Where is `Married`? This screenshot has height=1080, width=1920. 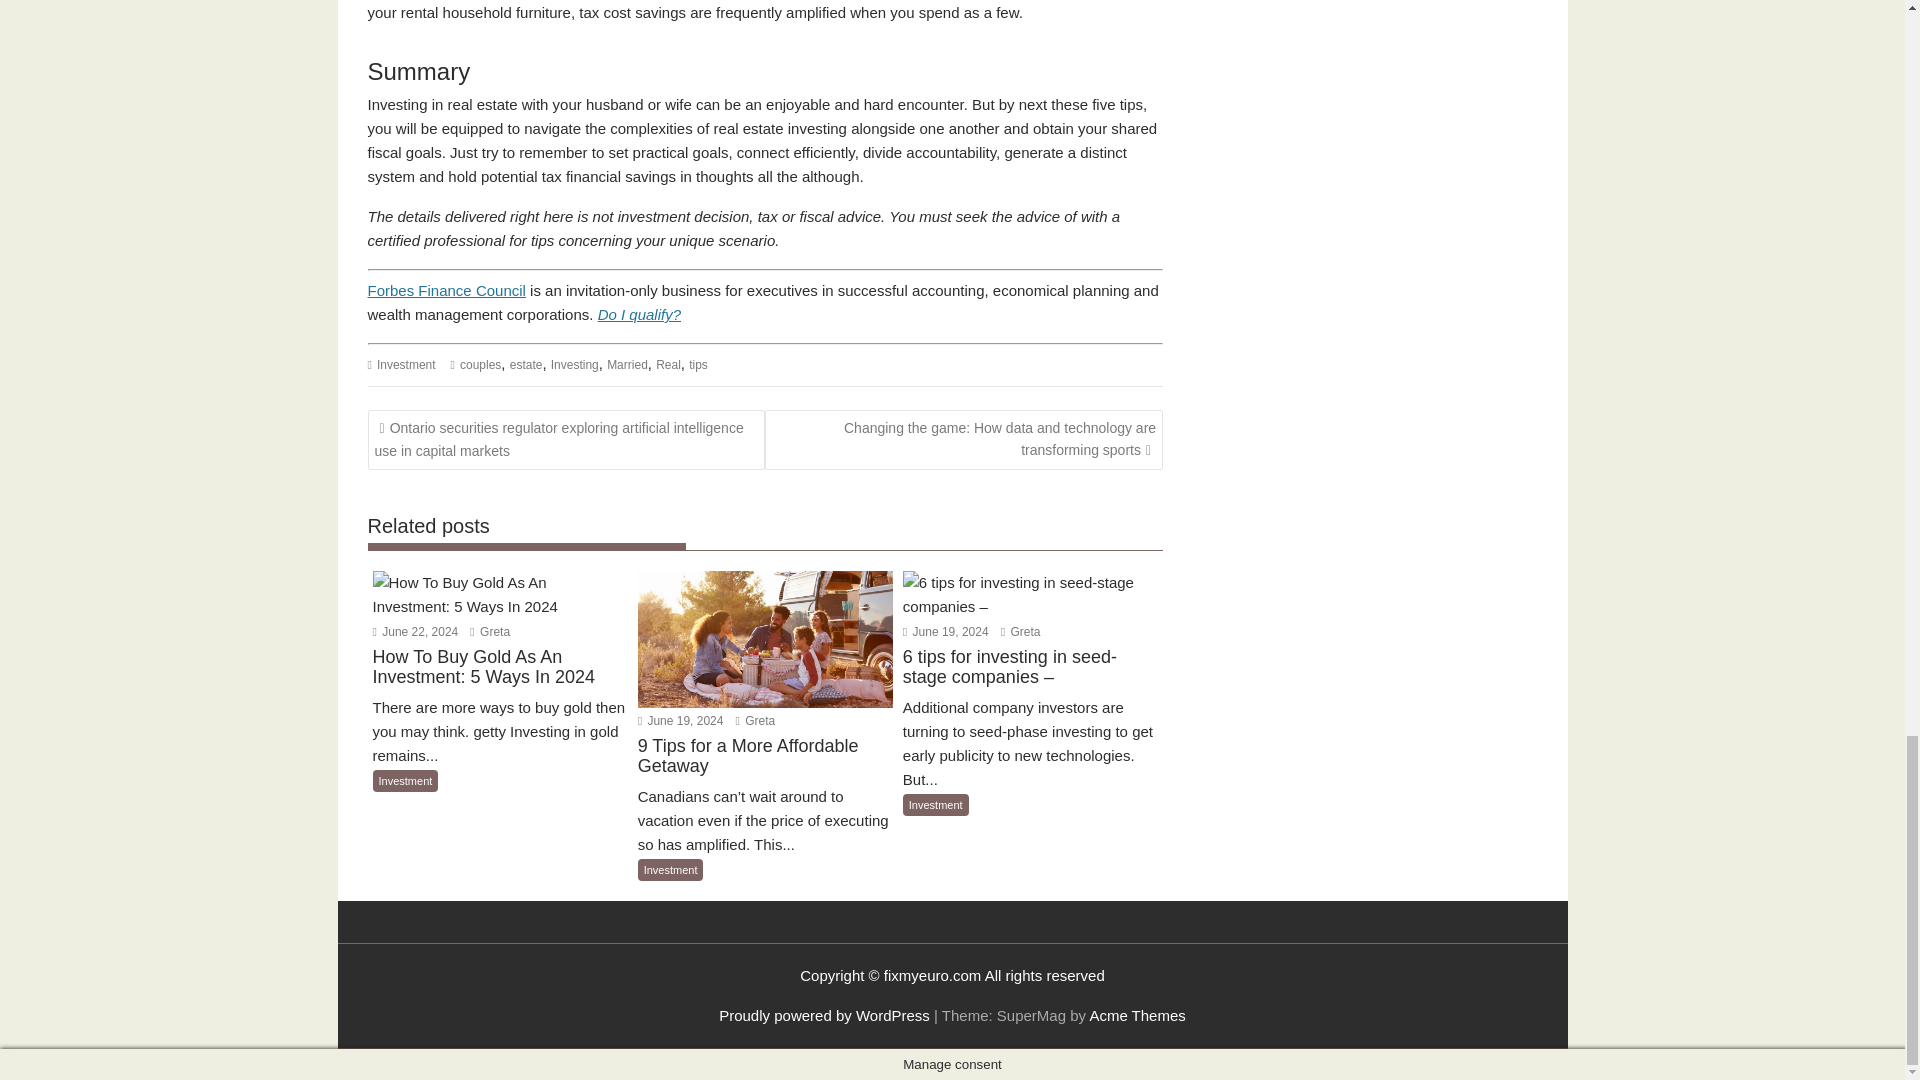
Married is located at coordinates (627, 364).